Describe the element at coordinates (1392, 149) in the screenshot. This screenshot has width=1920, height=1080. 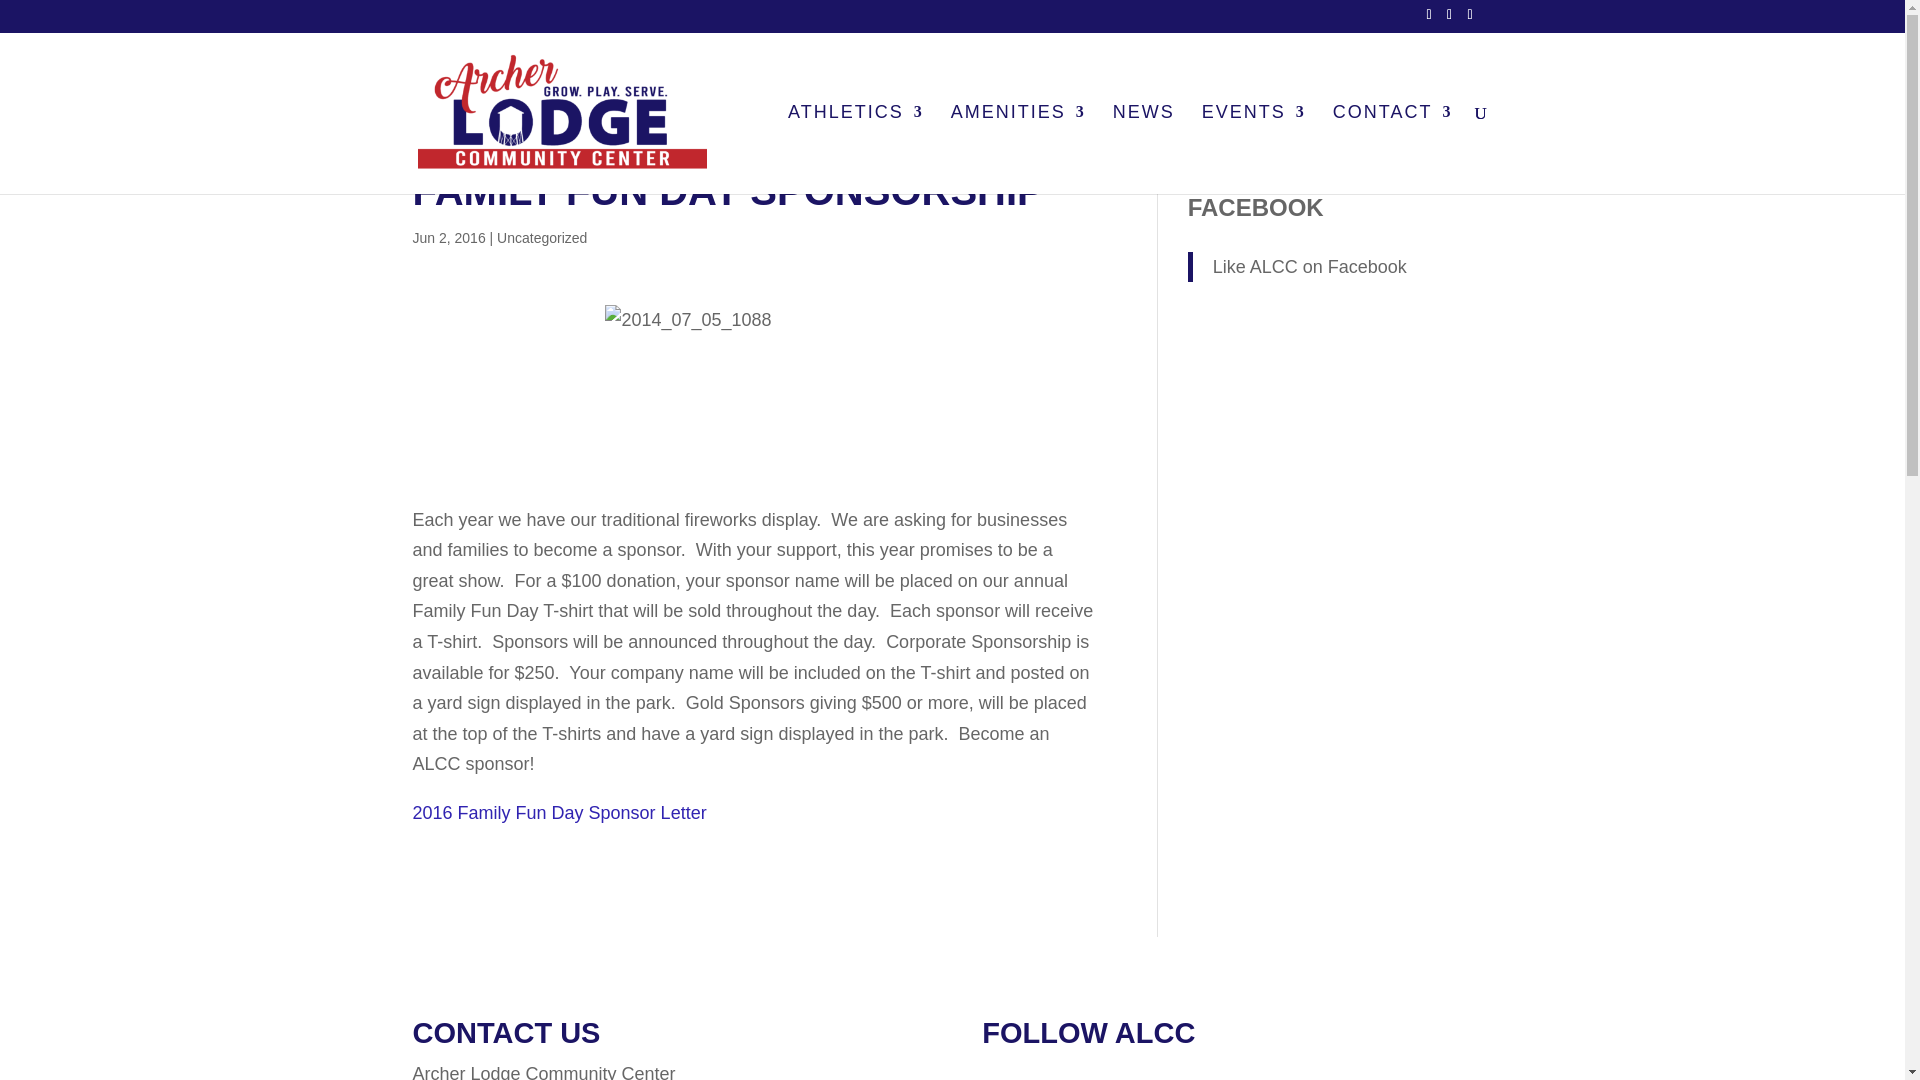
I see `CONTACT` at that location.